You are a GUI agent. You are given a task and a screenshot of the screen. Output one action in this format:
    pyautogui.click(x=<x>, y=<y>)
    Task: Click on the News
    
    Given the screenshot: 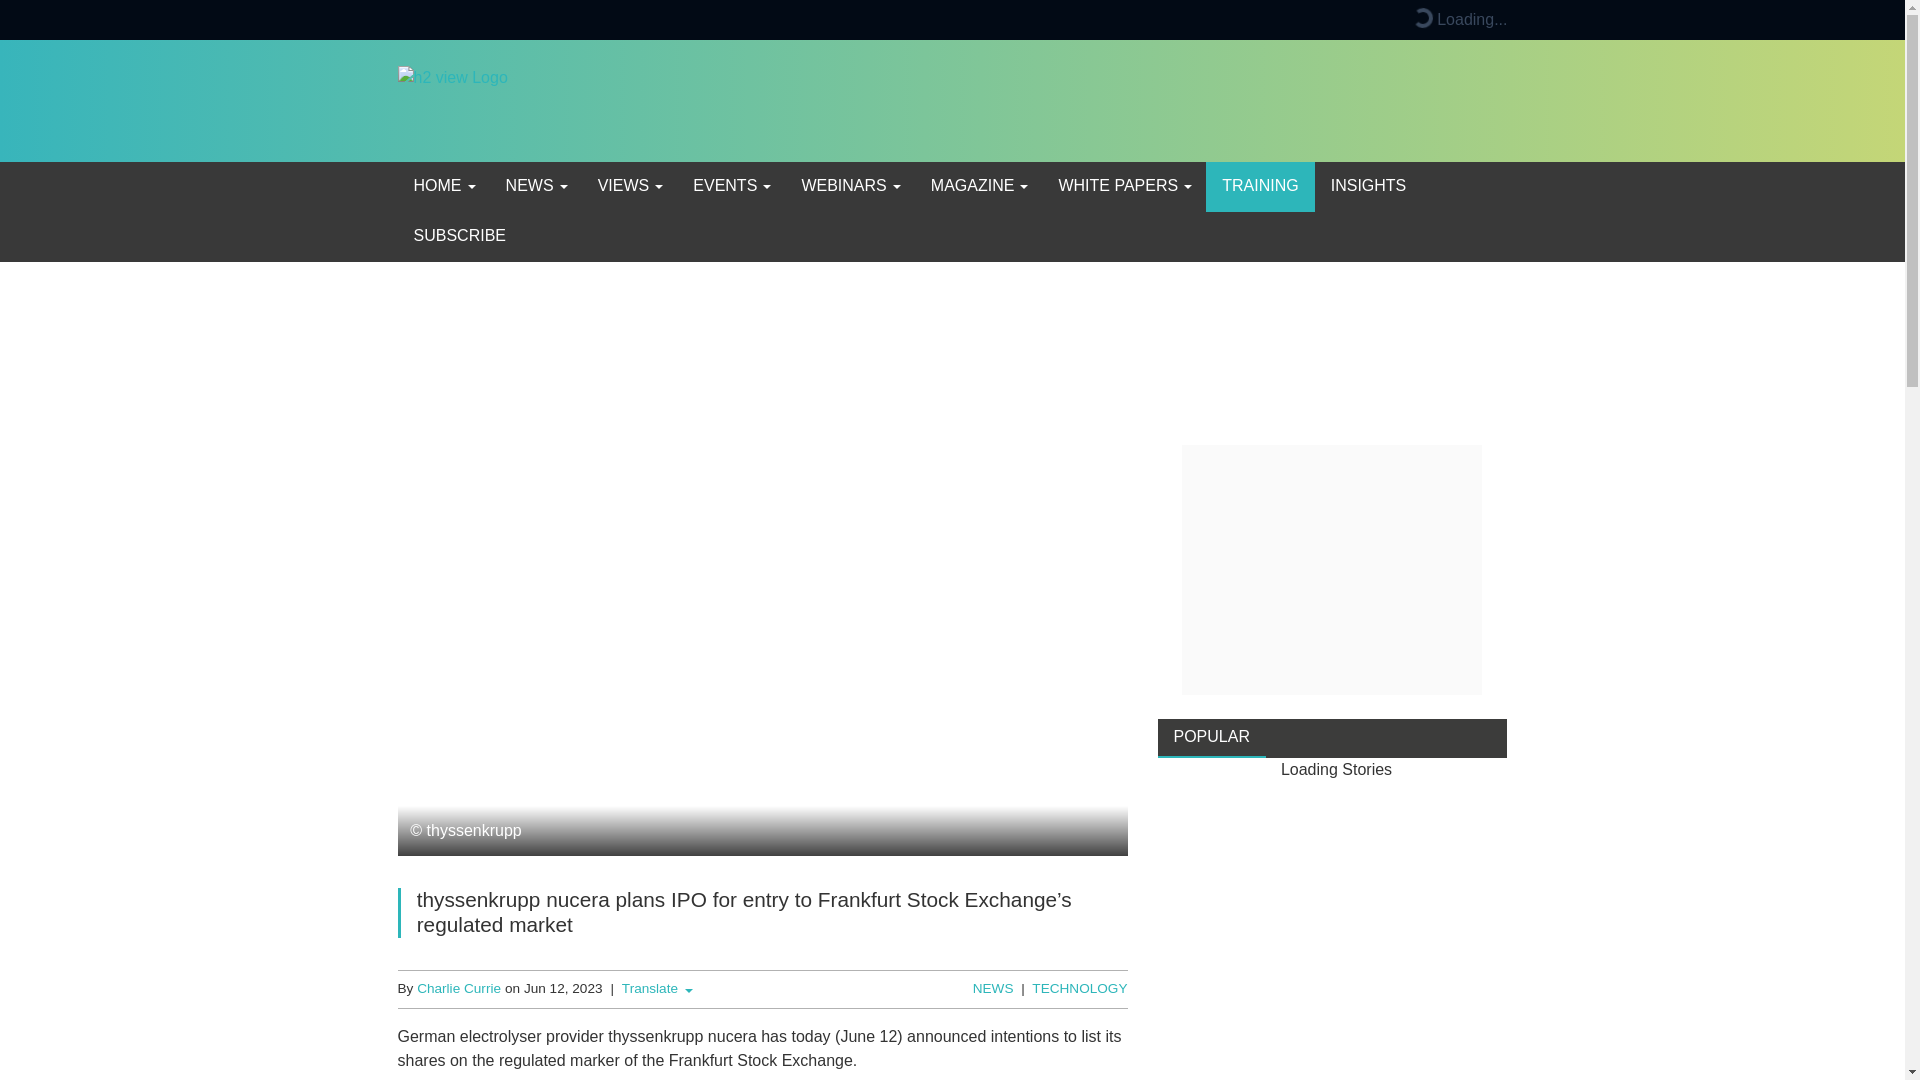 What is the action you would take?
    pyautogui.click(x=535, y=186)
    